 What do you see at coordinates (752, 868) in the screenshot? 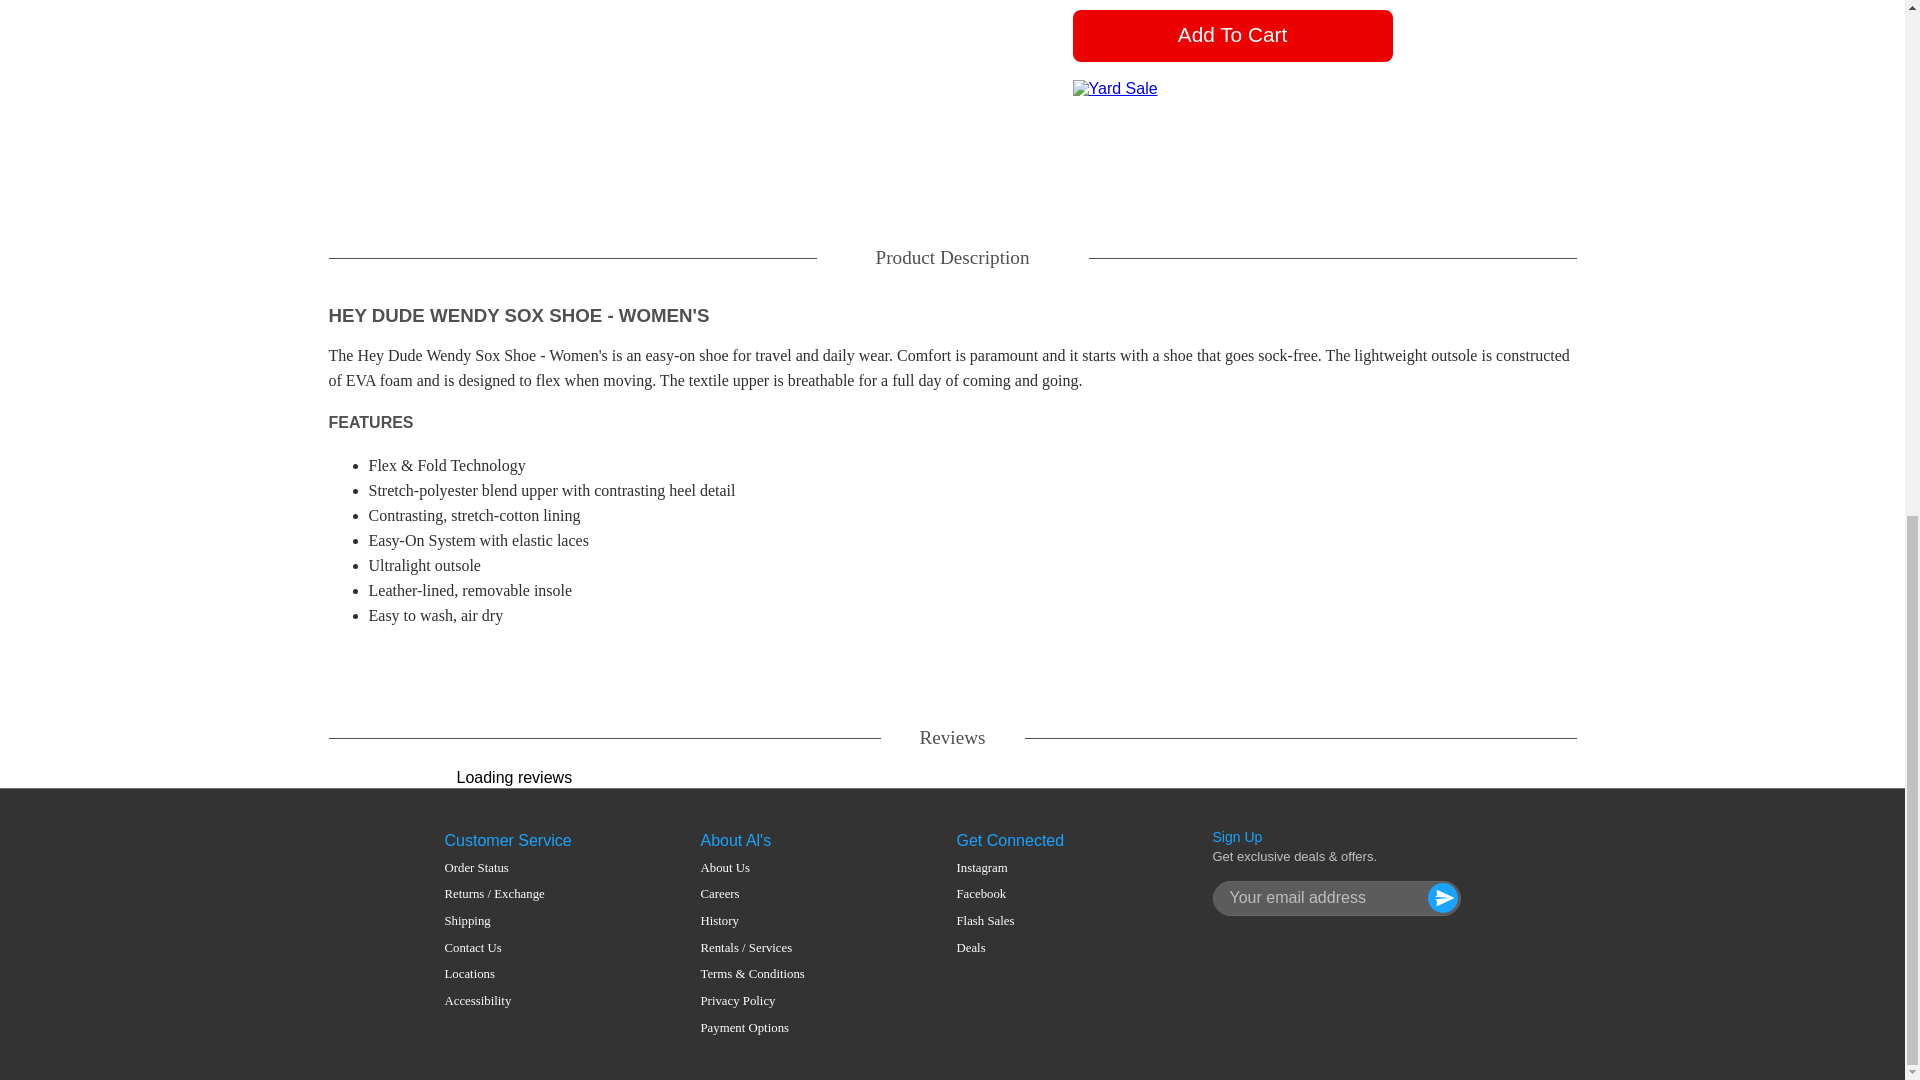
I see `About Us` at bounding box center [752, 868].